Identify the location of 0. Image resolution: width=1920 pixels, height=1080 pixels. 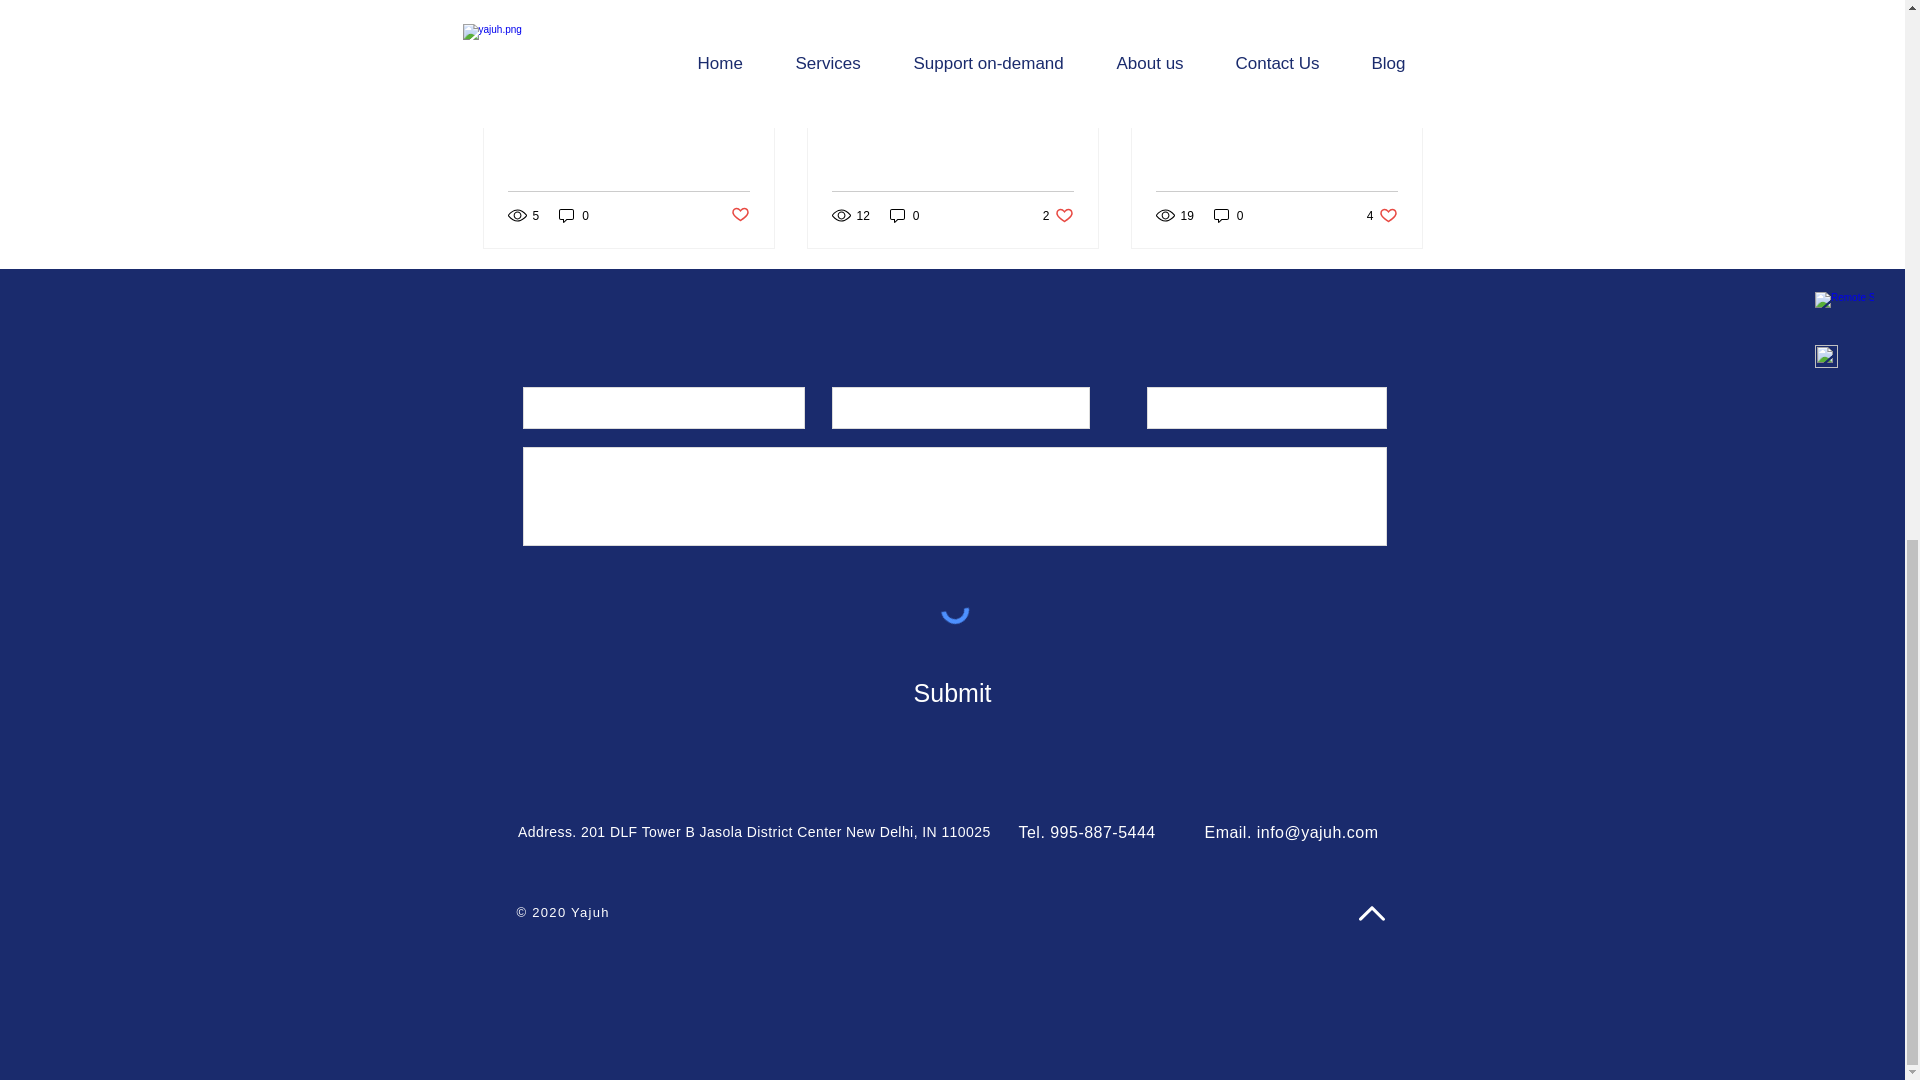
(1058, 215).